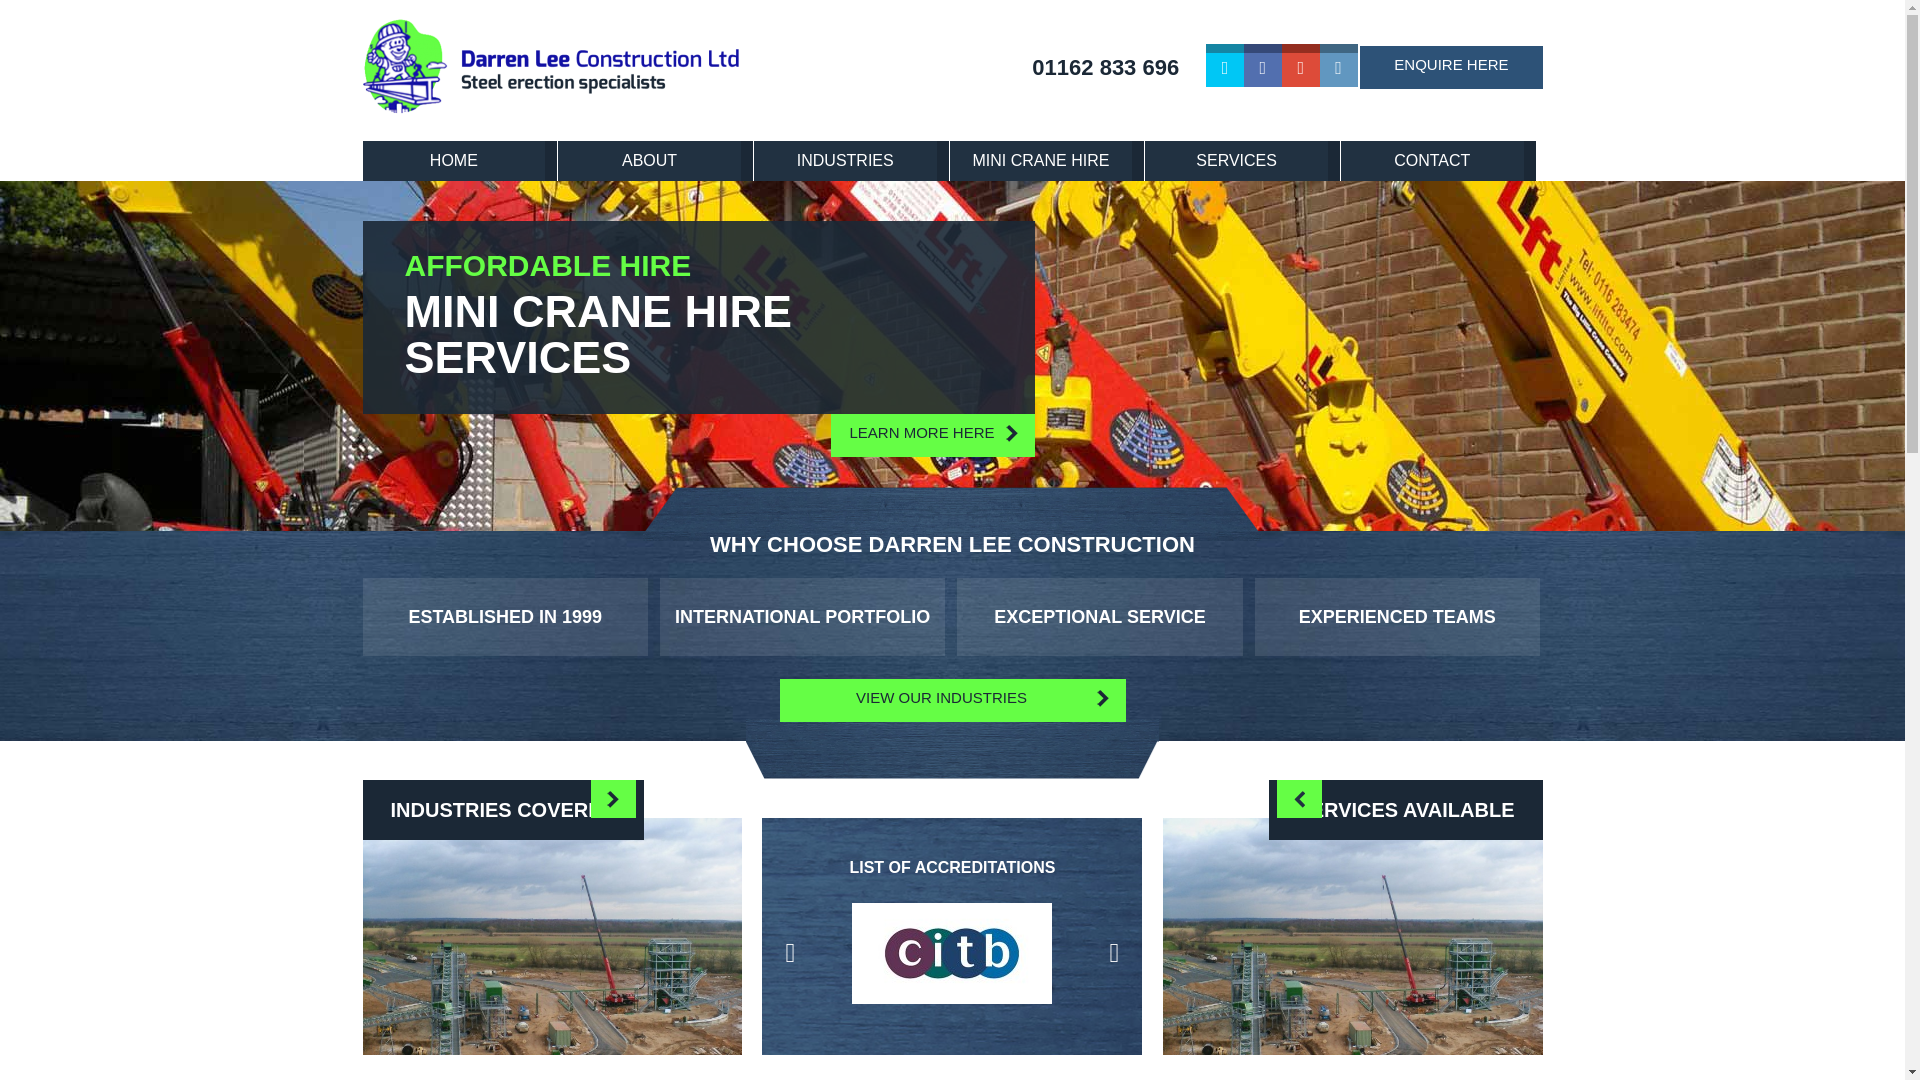 The width and height of the screenshot is (1920, 1080). I want to click on INDUSTRIES COVERED, so click(552, 940).